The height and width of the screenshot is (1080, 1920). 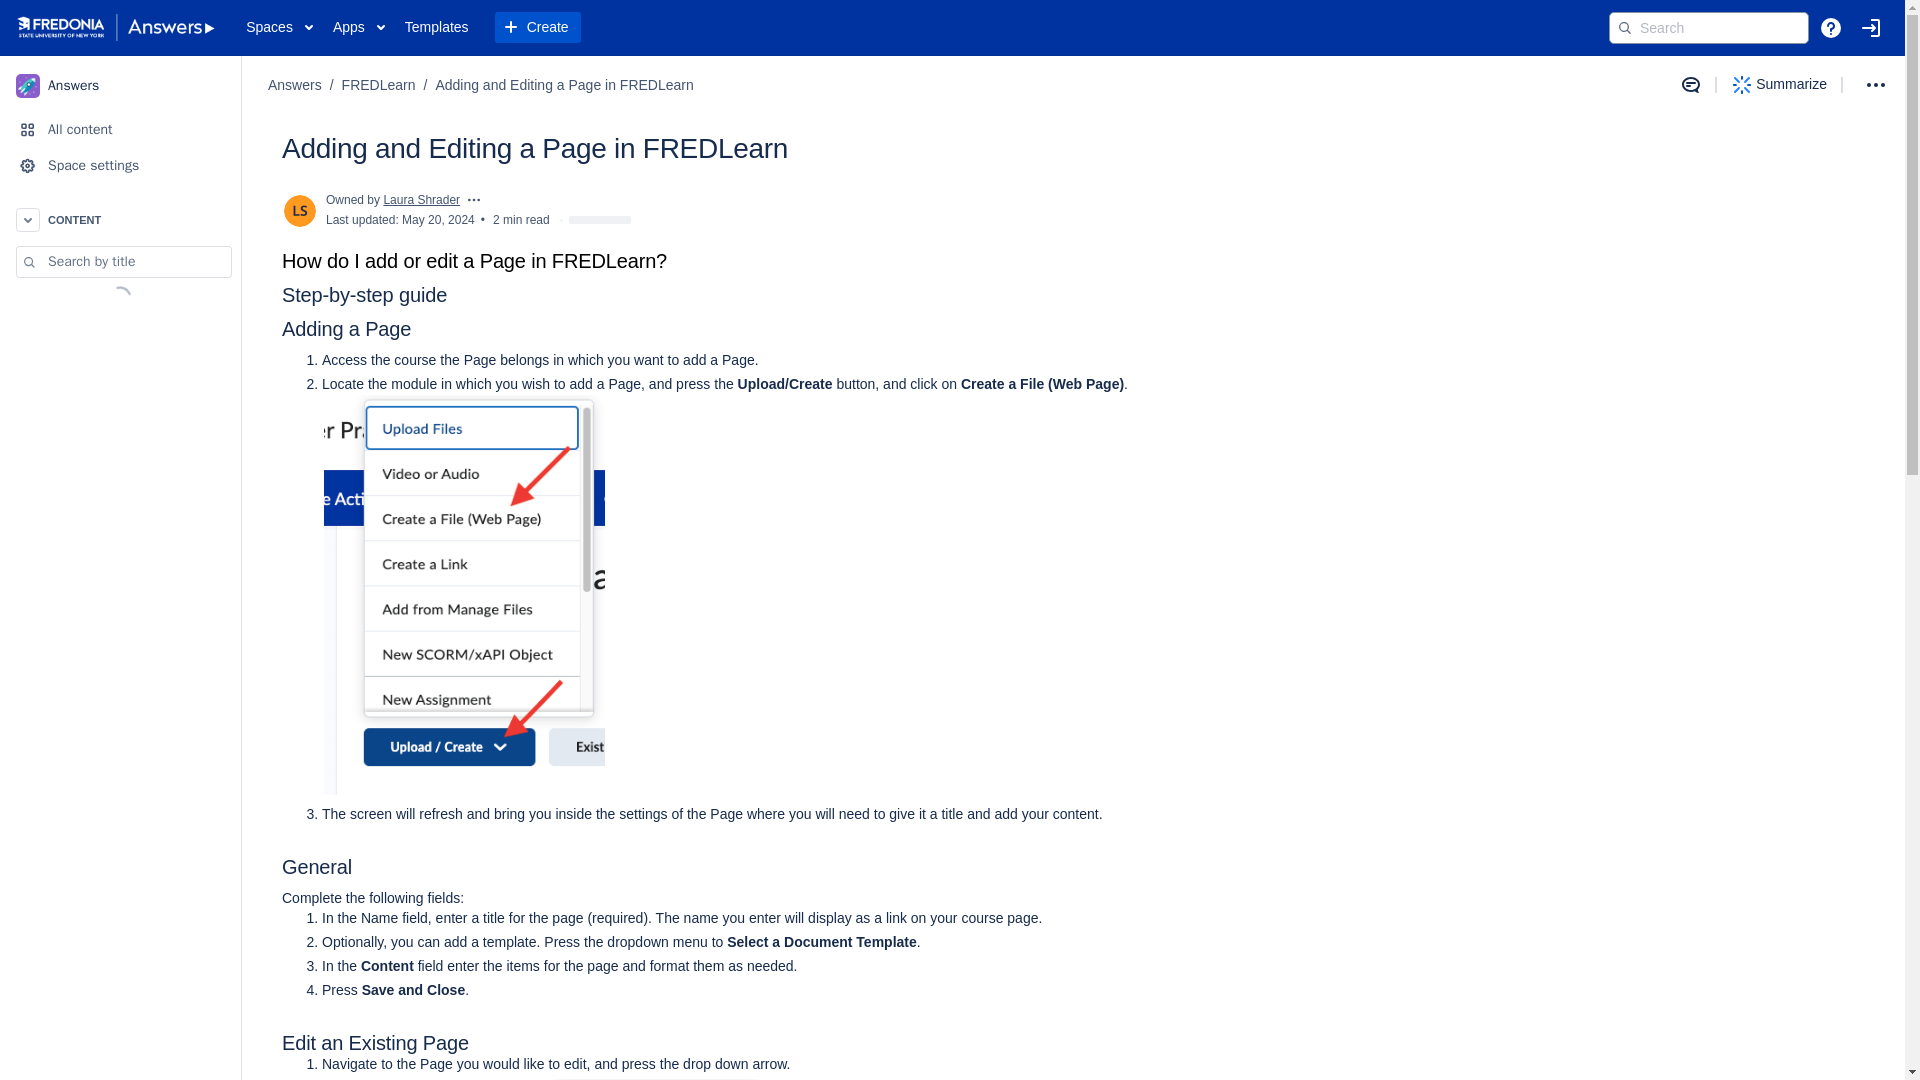 What do you see at coordinates (358, 28) in the screenshot?
I see `Apps` at bounding box center [358, 28].